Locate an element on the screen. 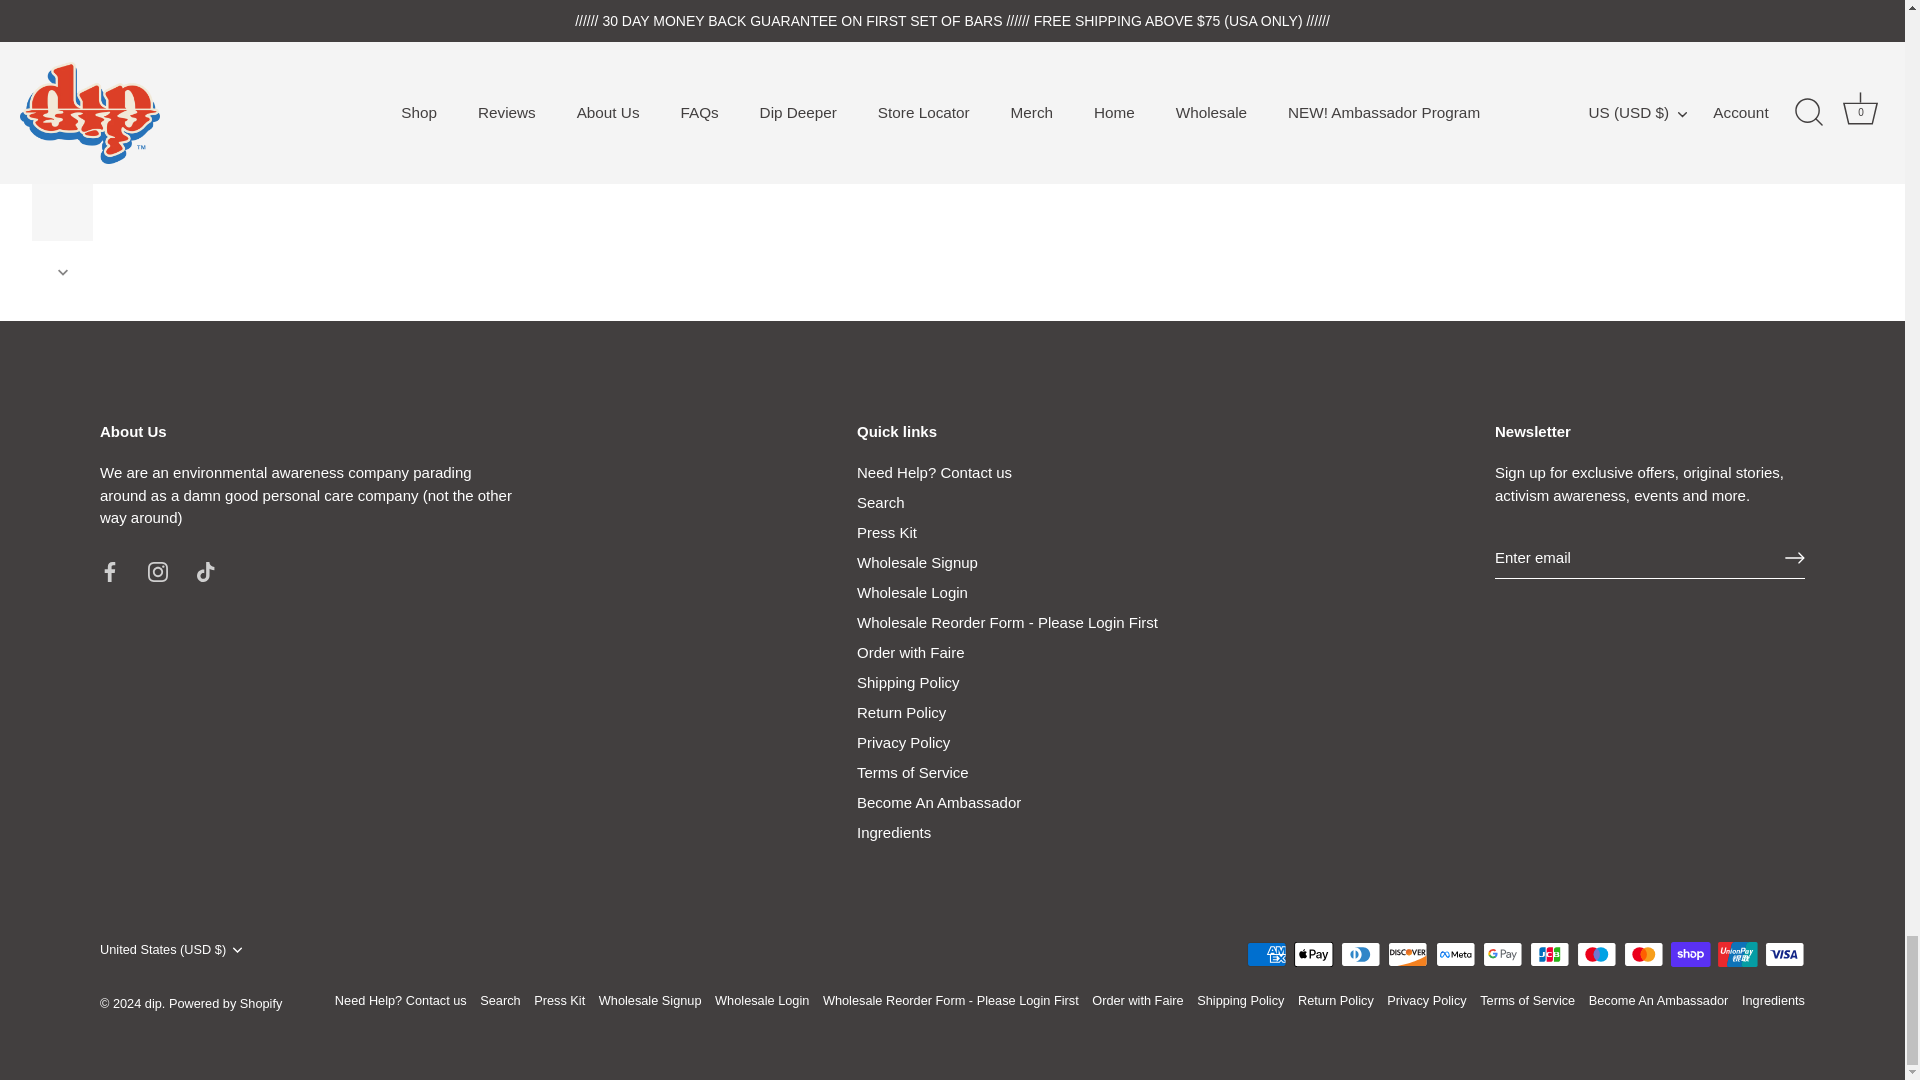 Image resolution: width=1920 pixels, height=1080 pixels. RIGHT ARROW LONG is located at coordinates (1794, 558).